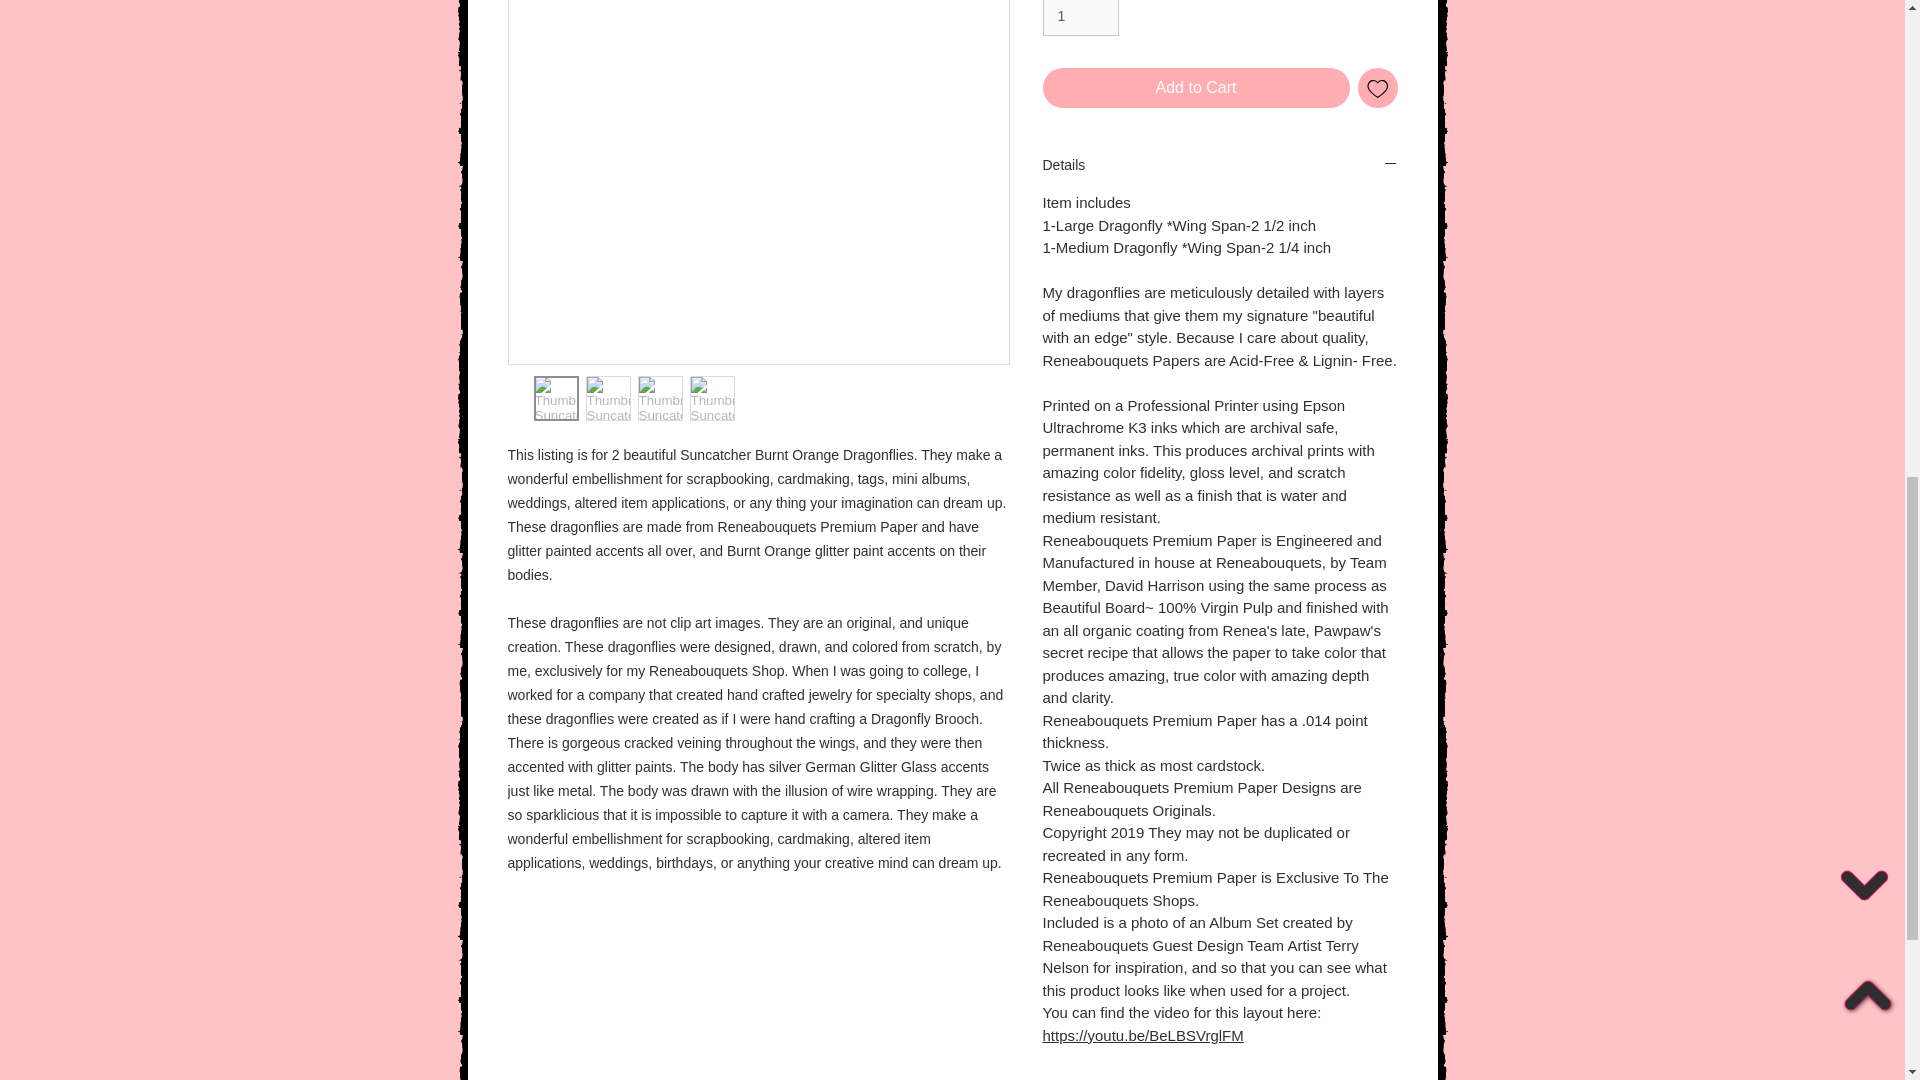  What do you see at coordinates (1196, 88) in the screenshot?
I see `Add to Cart` at bounding box center [1196, 88].